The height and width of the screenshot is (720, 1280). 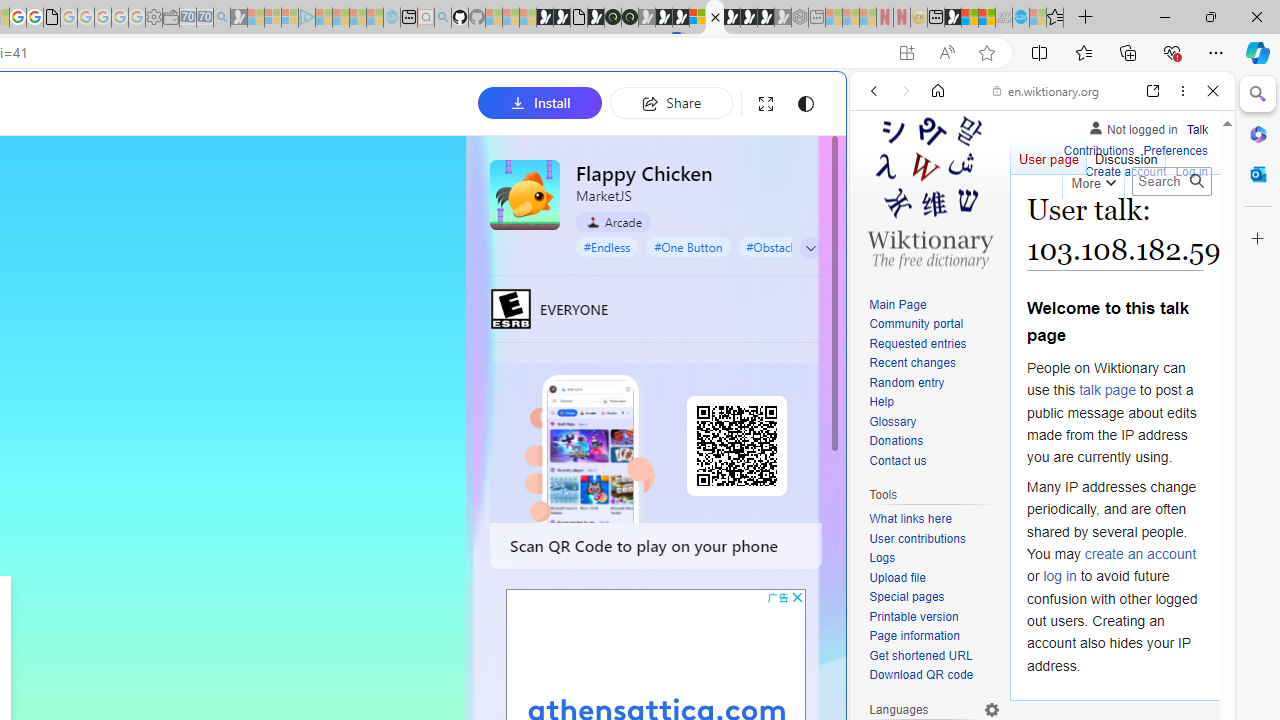 What do you see at coordinates (1052, 138) in the screenshot?
I see `Search the web` at bounding box center [1052, 138].